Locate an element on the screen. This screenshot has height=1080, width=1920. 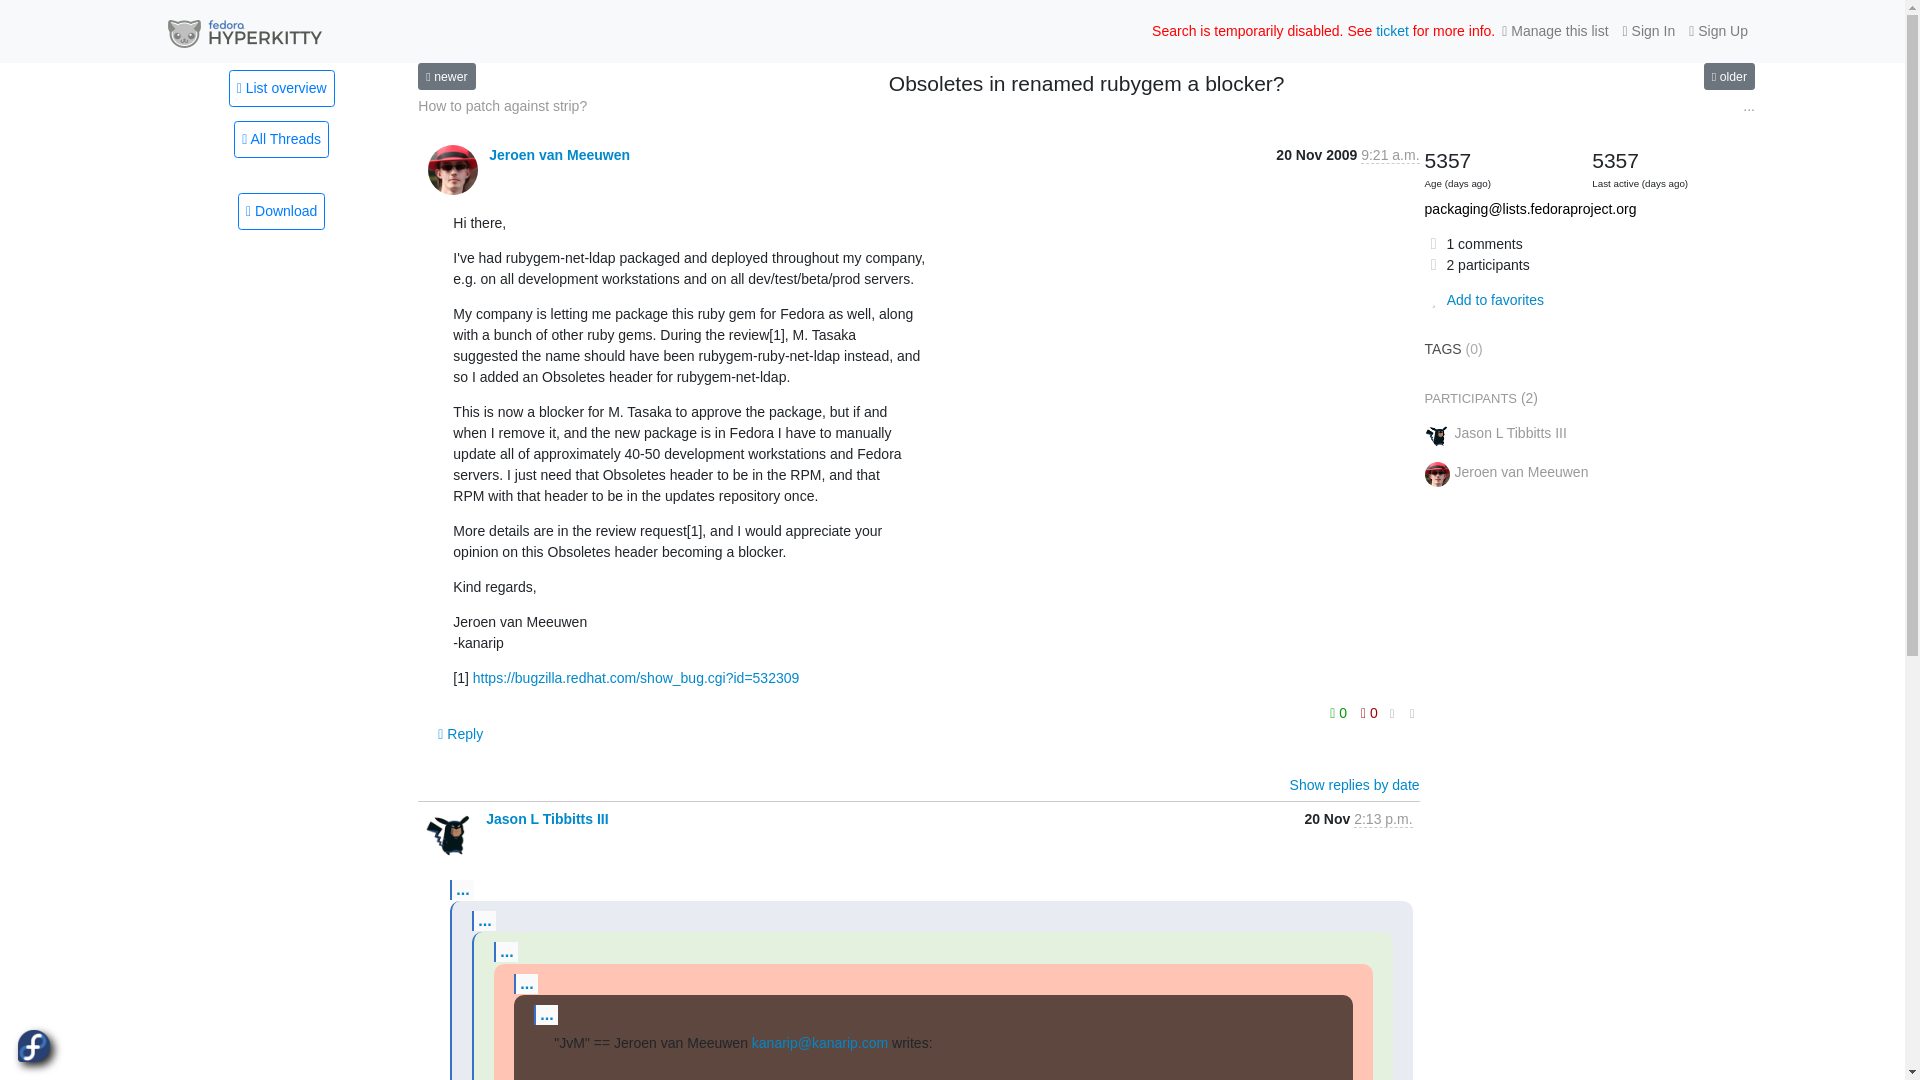
Sign In is located at coordinates (1650, 31).